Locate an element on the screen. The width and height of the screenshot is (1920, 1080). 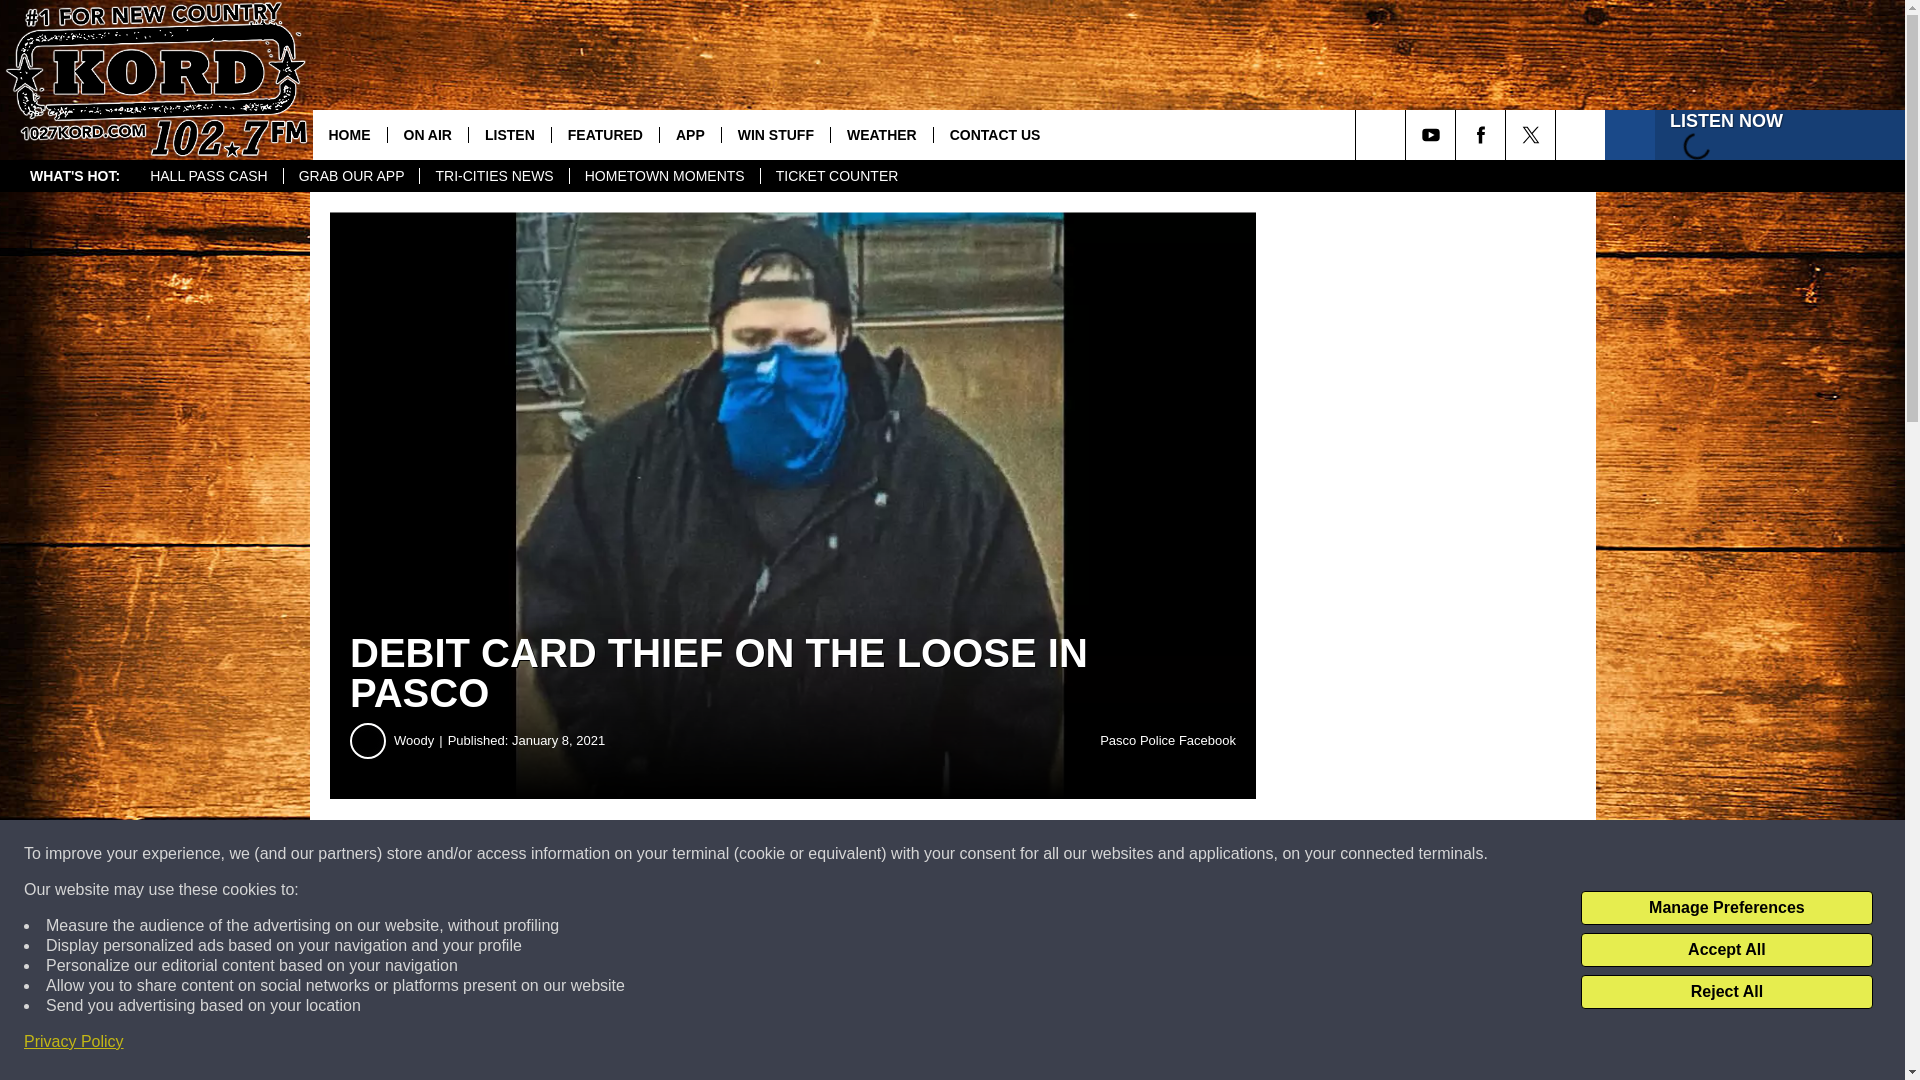
FEATURED is located at coordinates (604, 134).